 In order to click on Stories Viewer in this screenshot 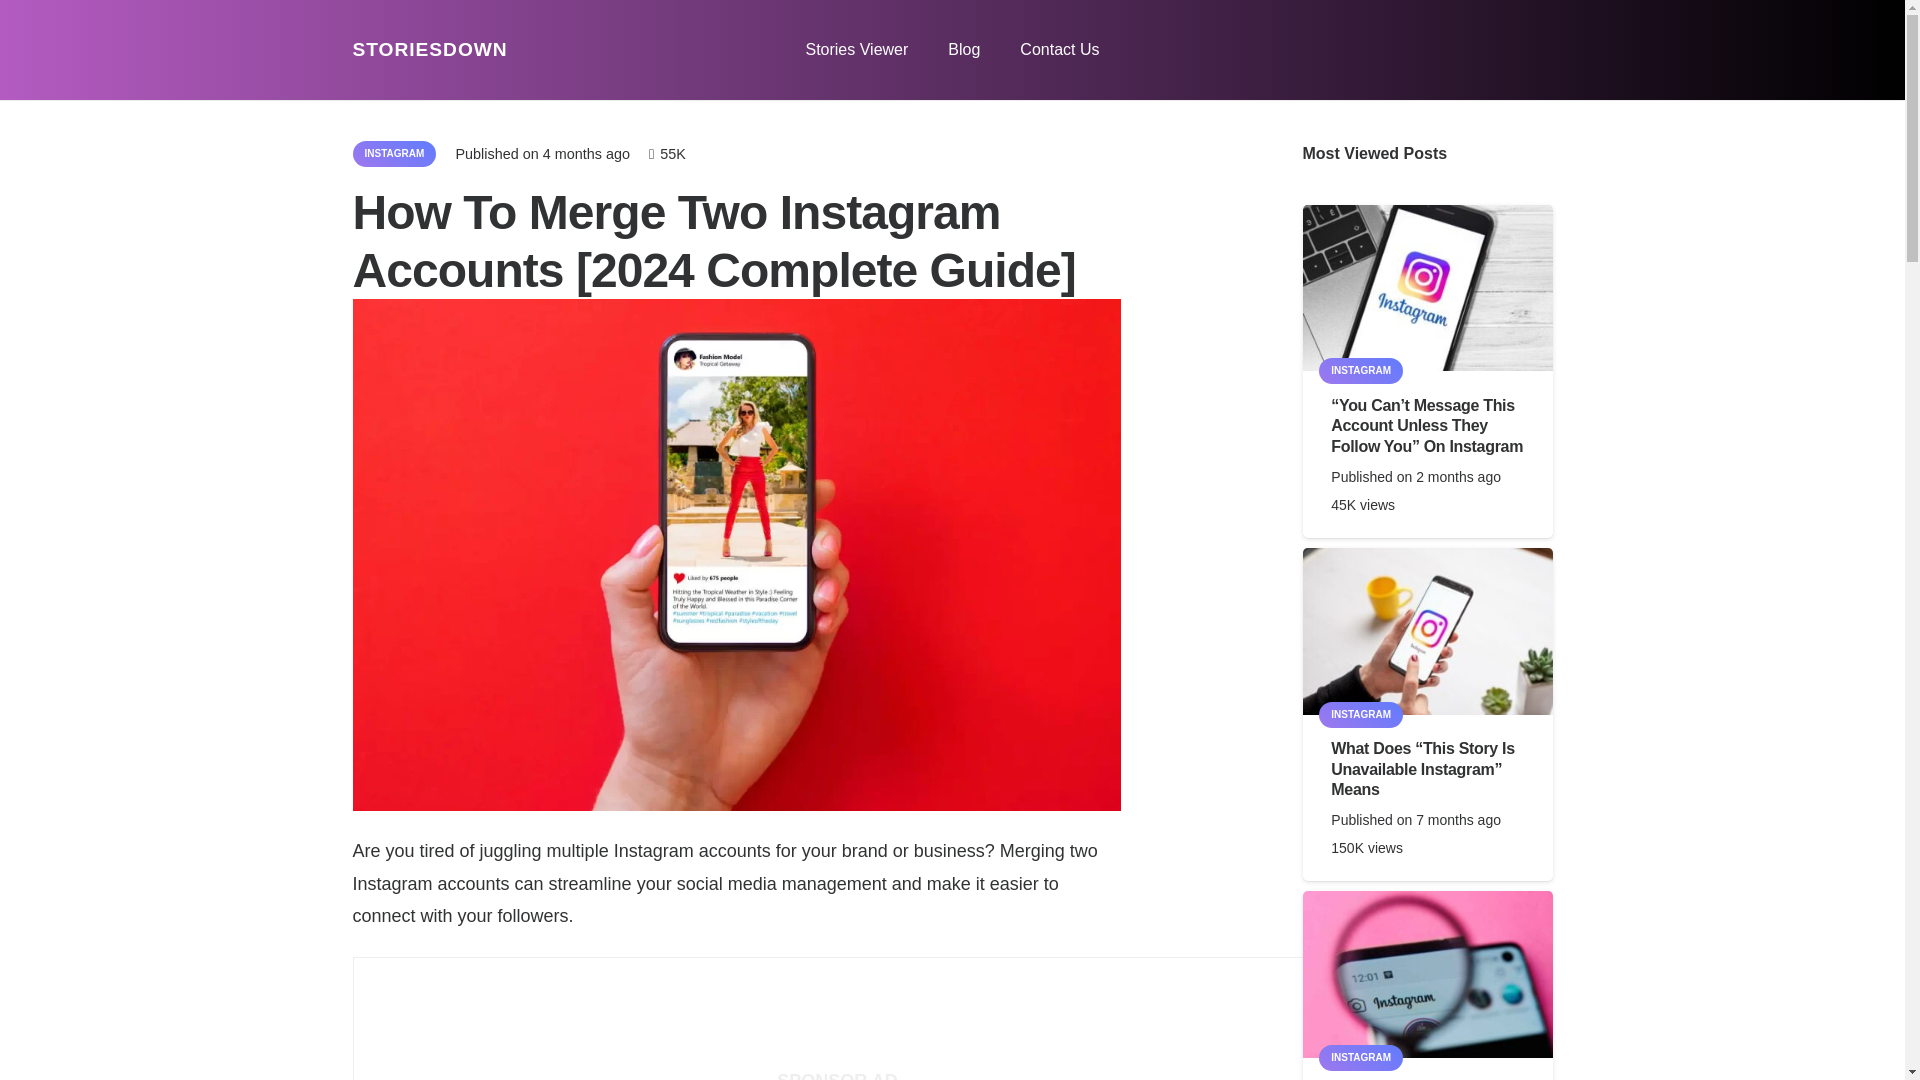, I will do `click(856, 50)`.